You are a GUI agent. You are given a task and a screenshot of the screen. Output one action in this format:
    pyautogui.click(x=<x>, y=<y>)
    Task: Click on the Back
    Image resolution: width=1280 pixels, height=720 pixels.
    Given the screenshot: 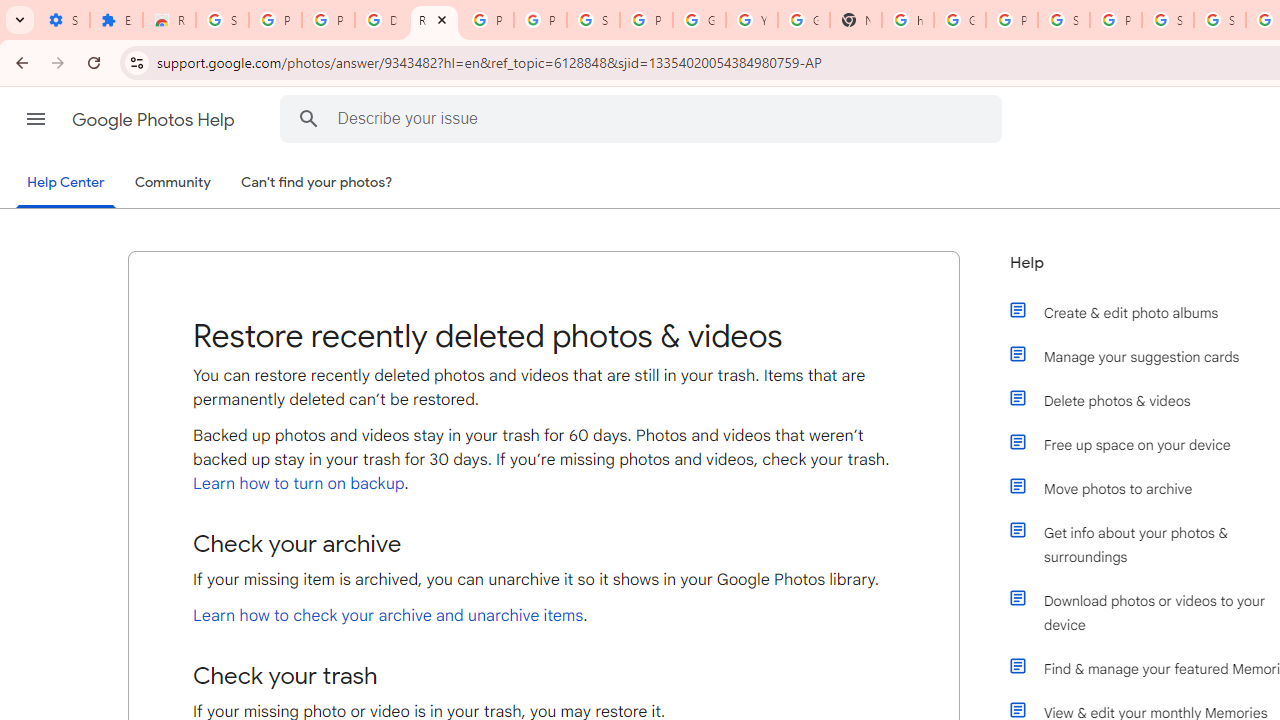 What is the action you would take?
    pyautogui.click(x=19, y=62)
    